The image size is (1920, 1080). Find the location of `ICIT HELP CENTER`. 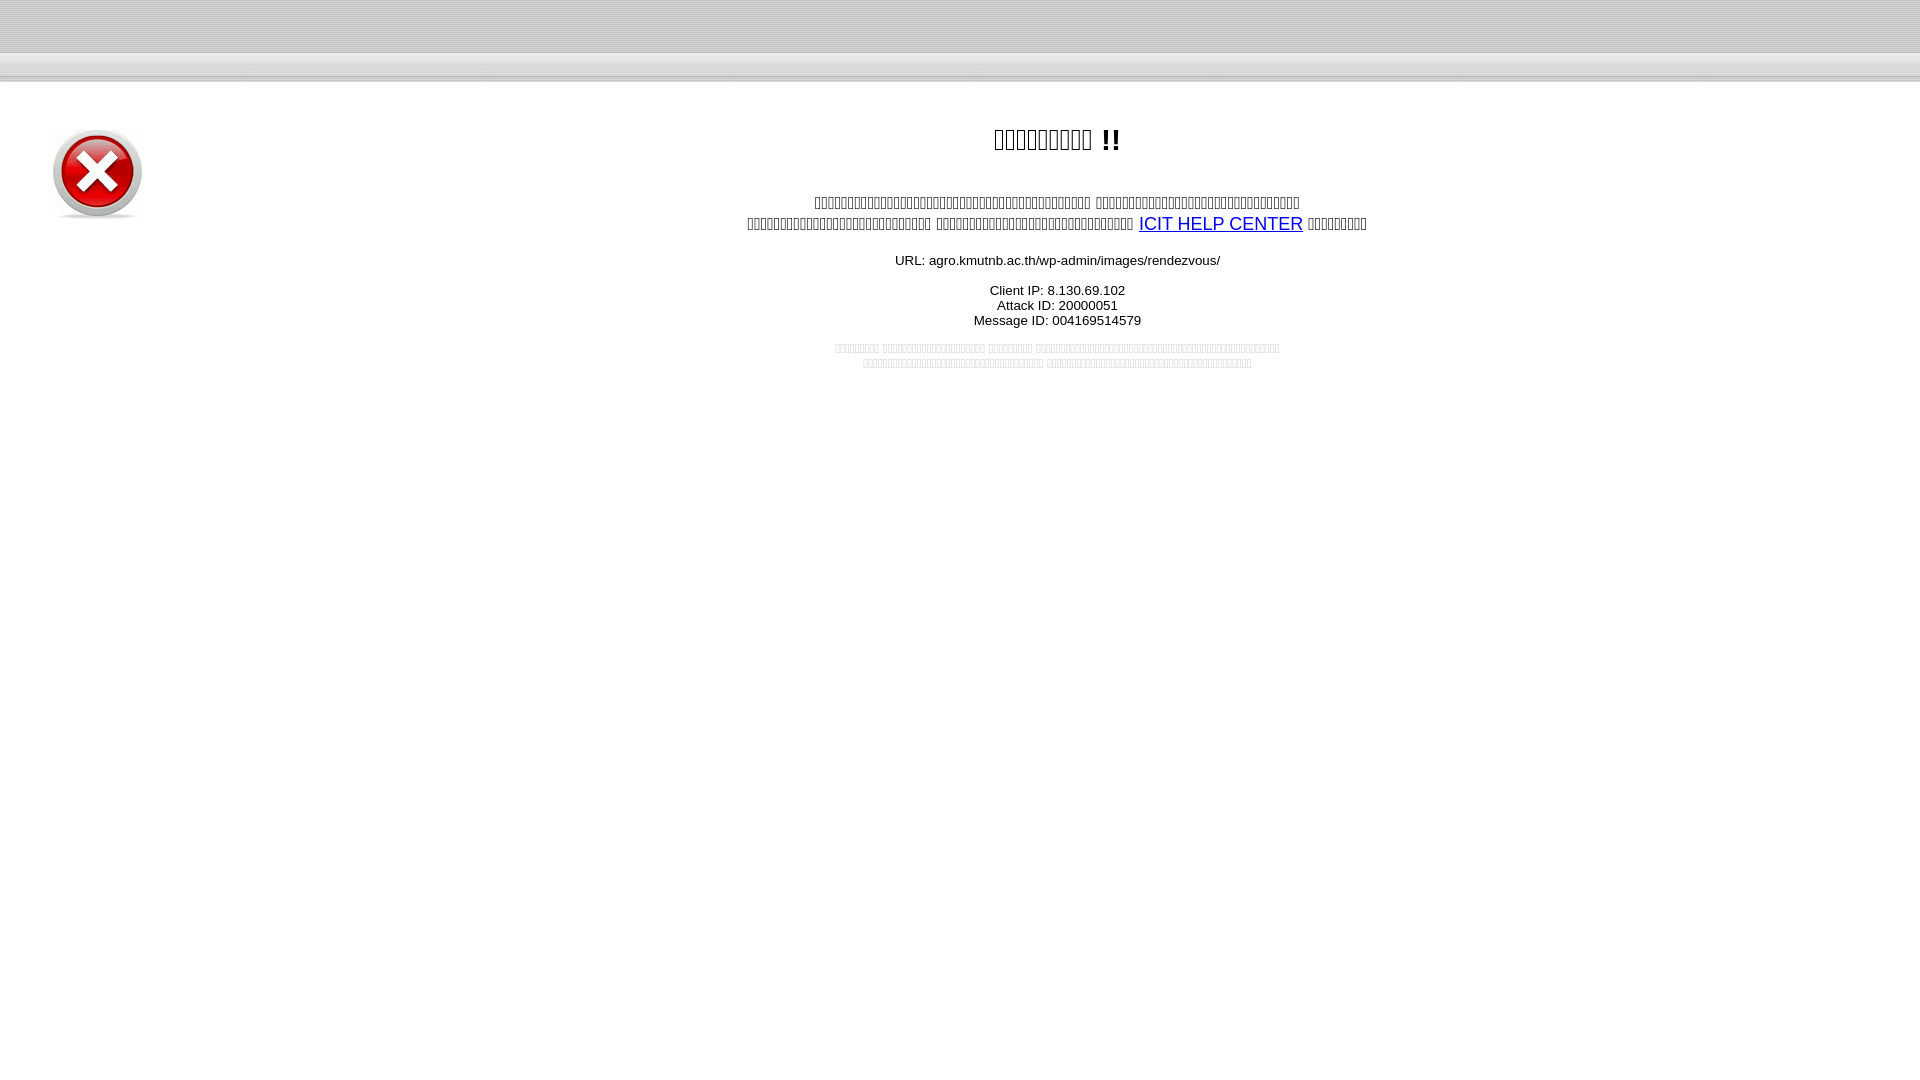

ICIT HELP CENTER is located at coordinates (1220, 224).